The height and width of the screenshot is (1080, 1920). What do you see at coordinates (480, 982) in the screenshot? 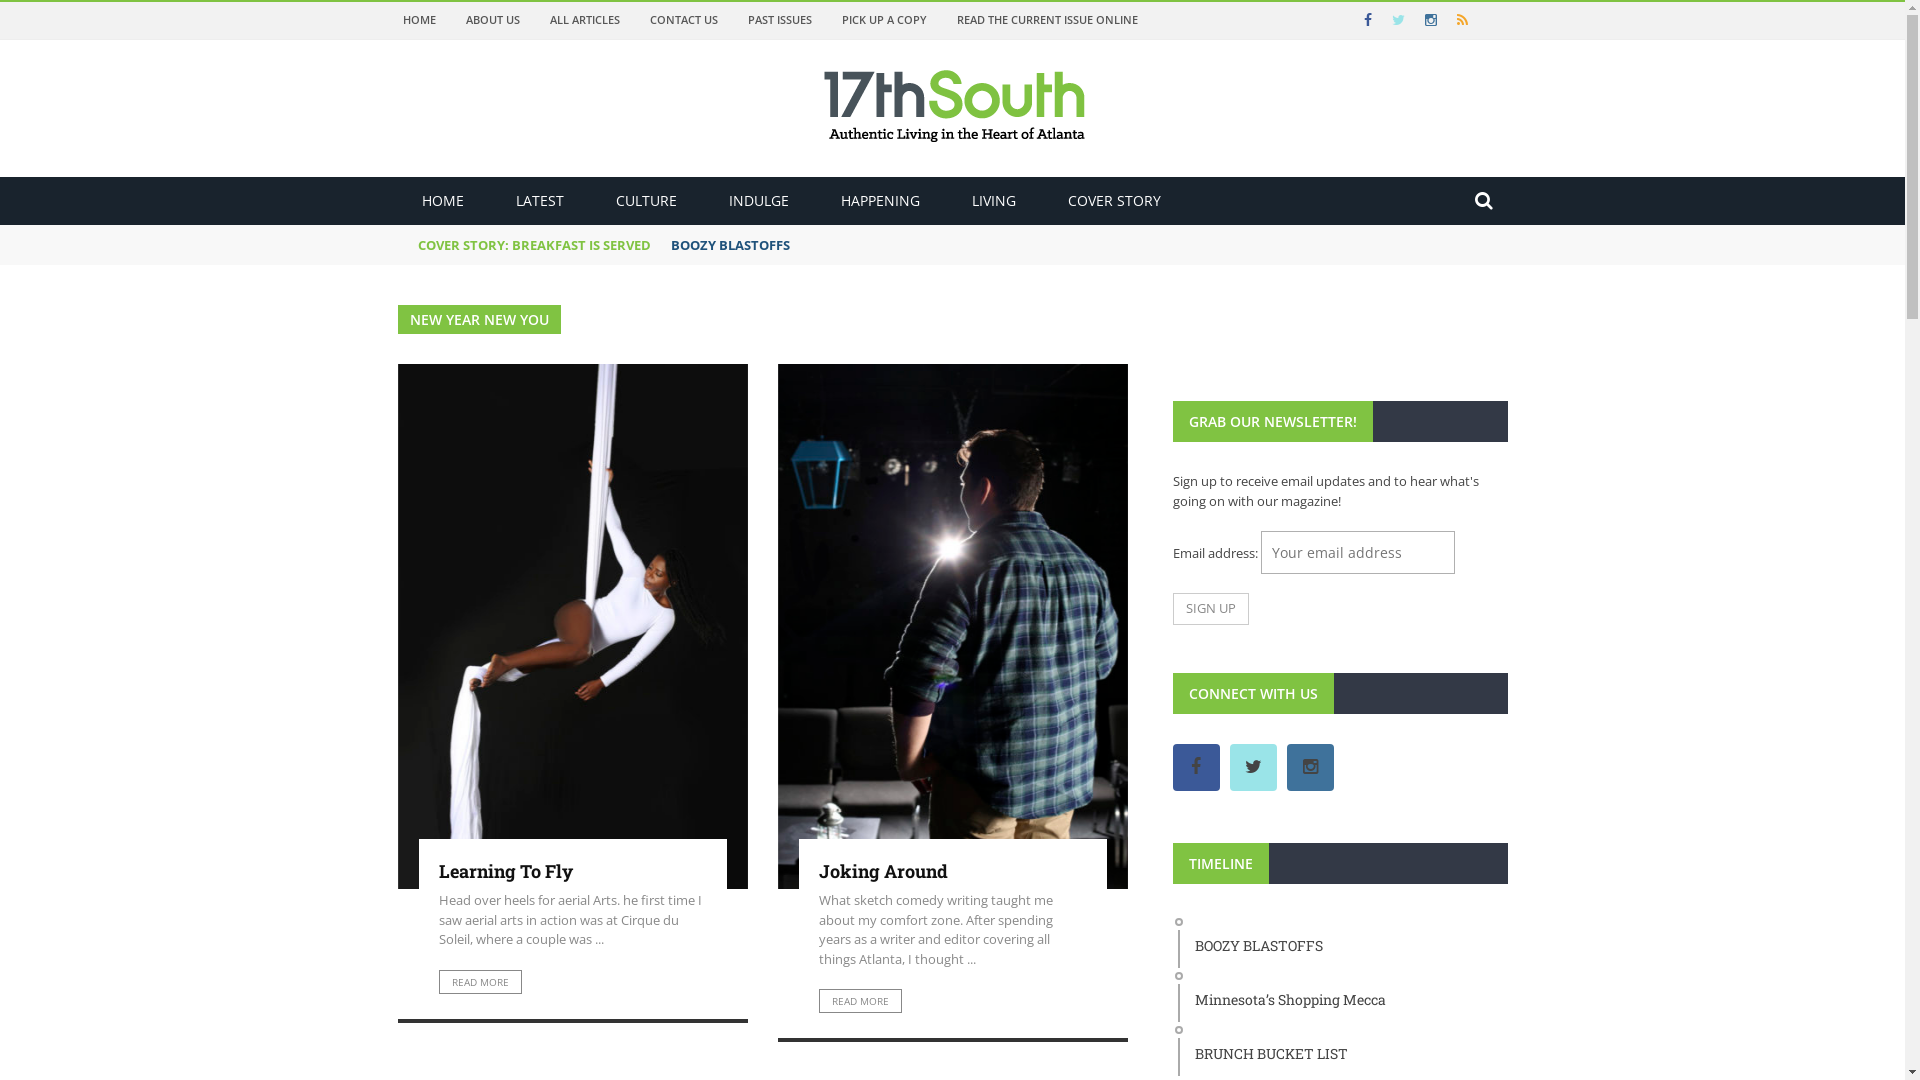
I see `READ MORE` at bounding box center [480, 982].